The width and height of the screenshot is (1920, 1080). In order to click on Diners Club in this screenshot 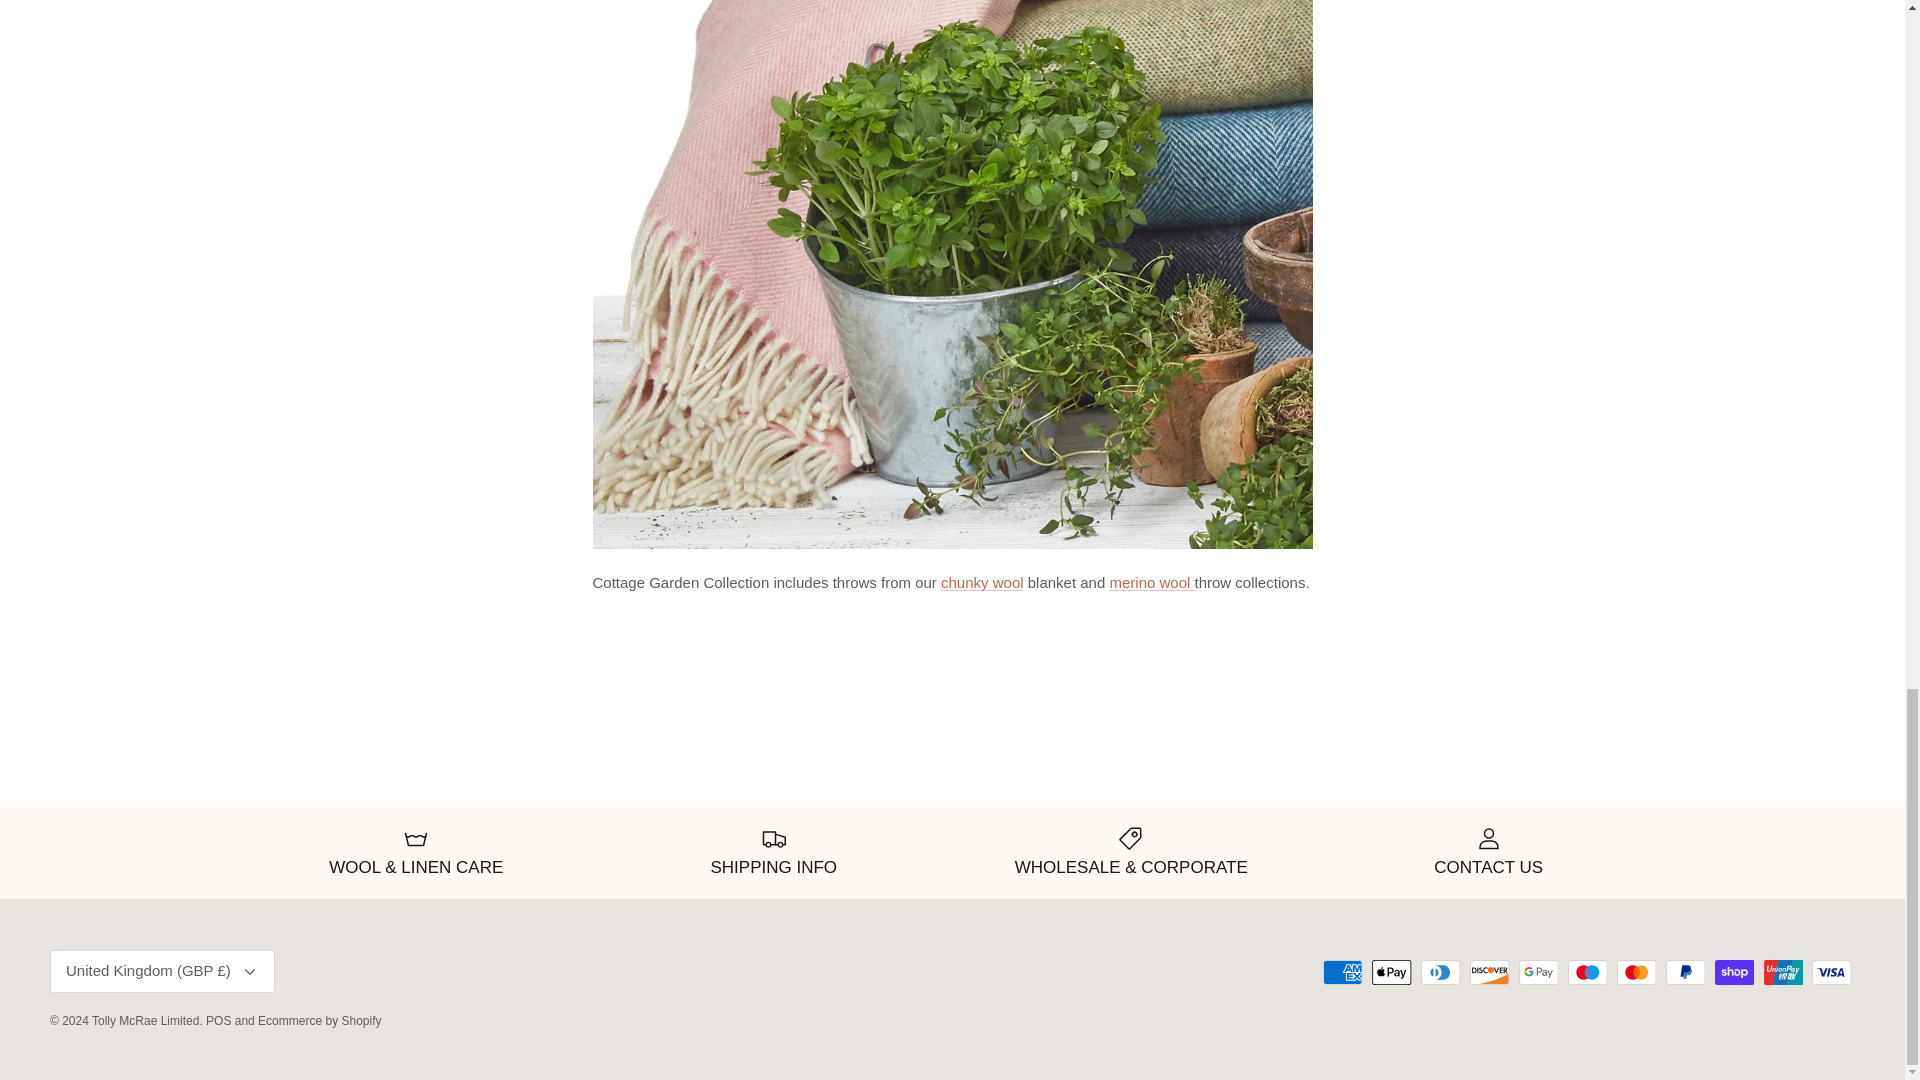, I will do `click(1440, 972)`.